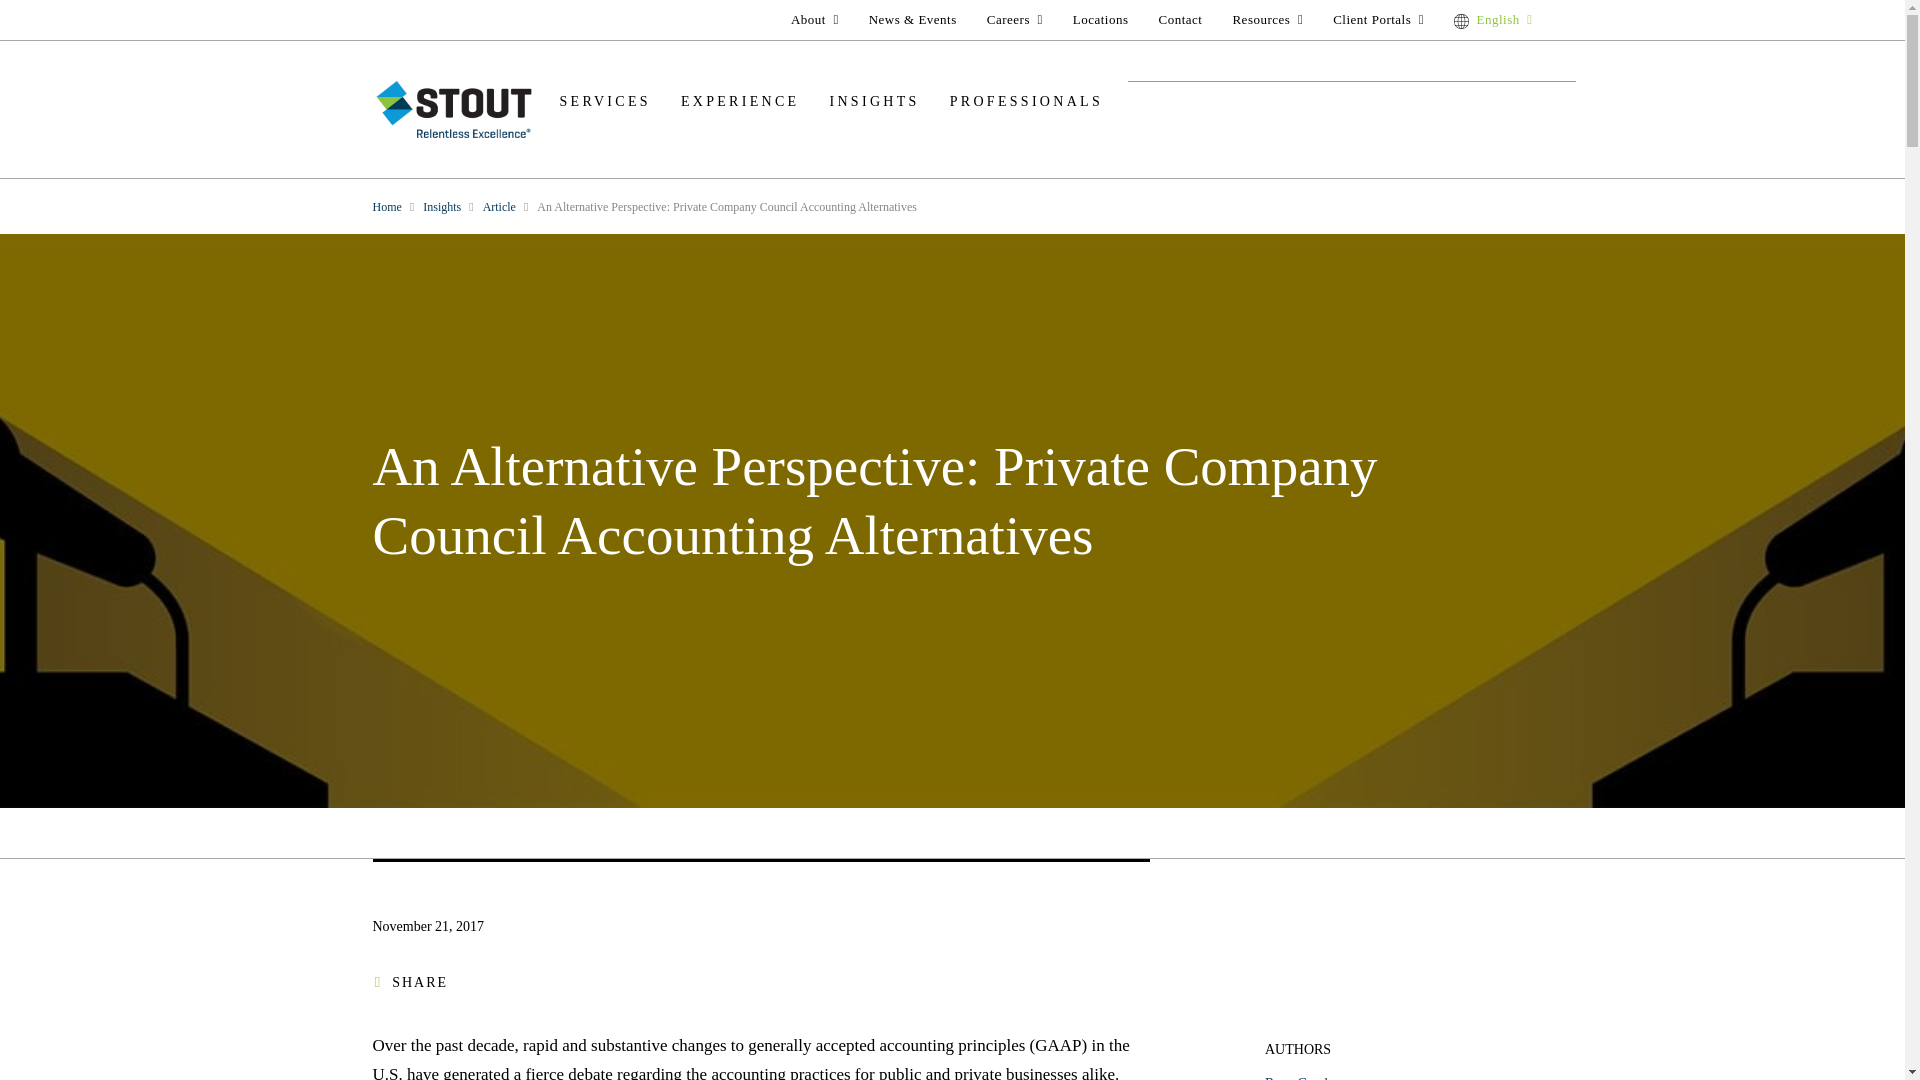  Describe the element at coordinates (1378, 19) in the screenshot. I see `Client Portals  ` at that location.